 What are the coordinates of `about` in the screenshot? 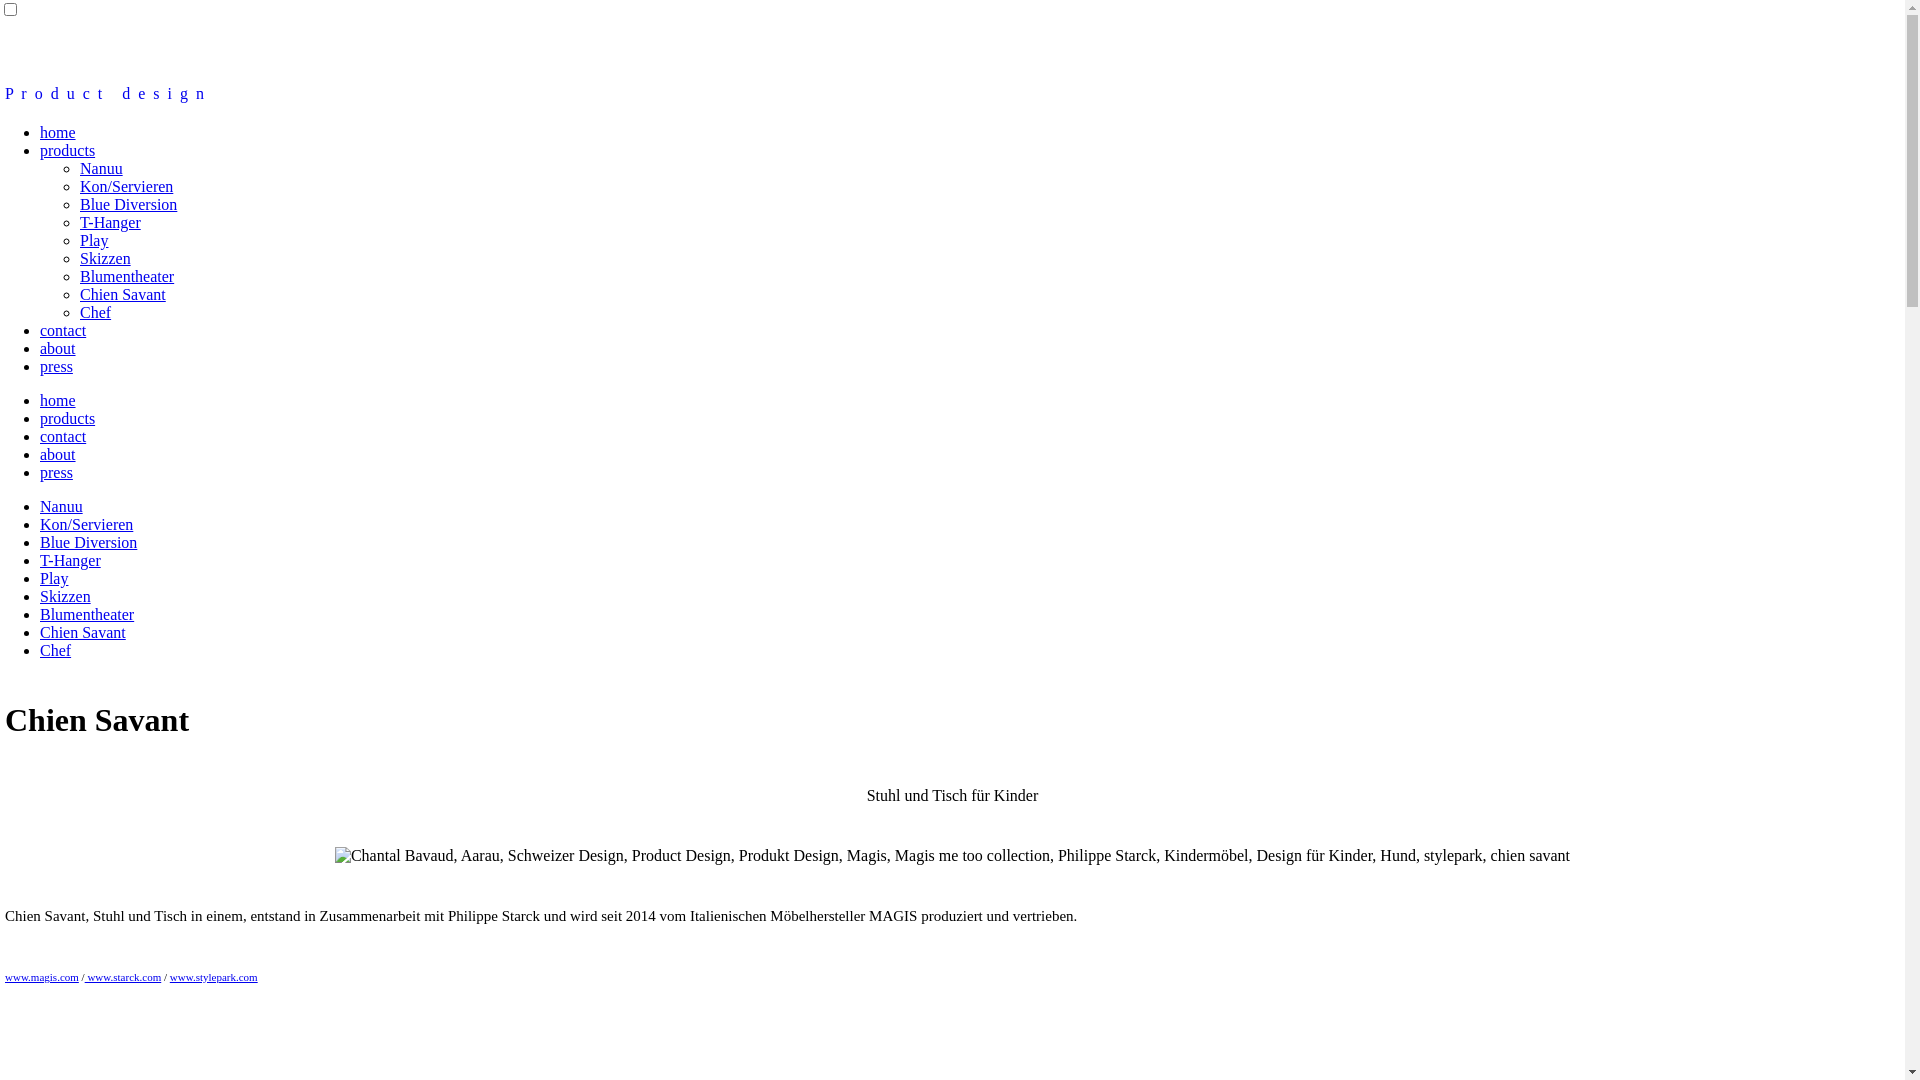 It's located at (58, 454).